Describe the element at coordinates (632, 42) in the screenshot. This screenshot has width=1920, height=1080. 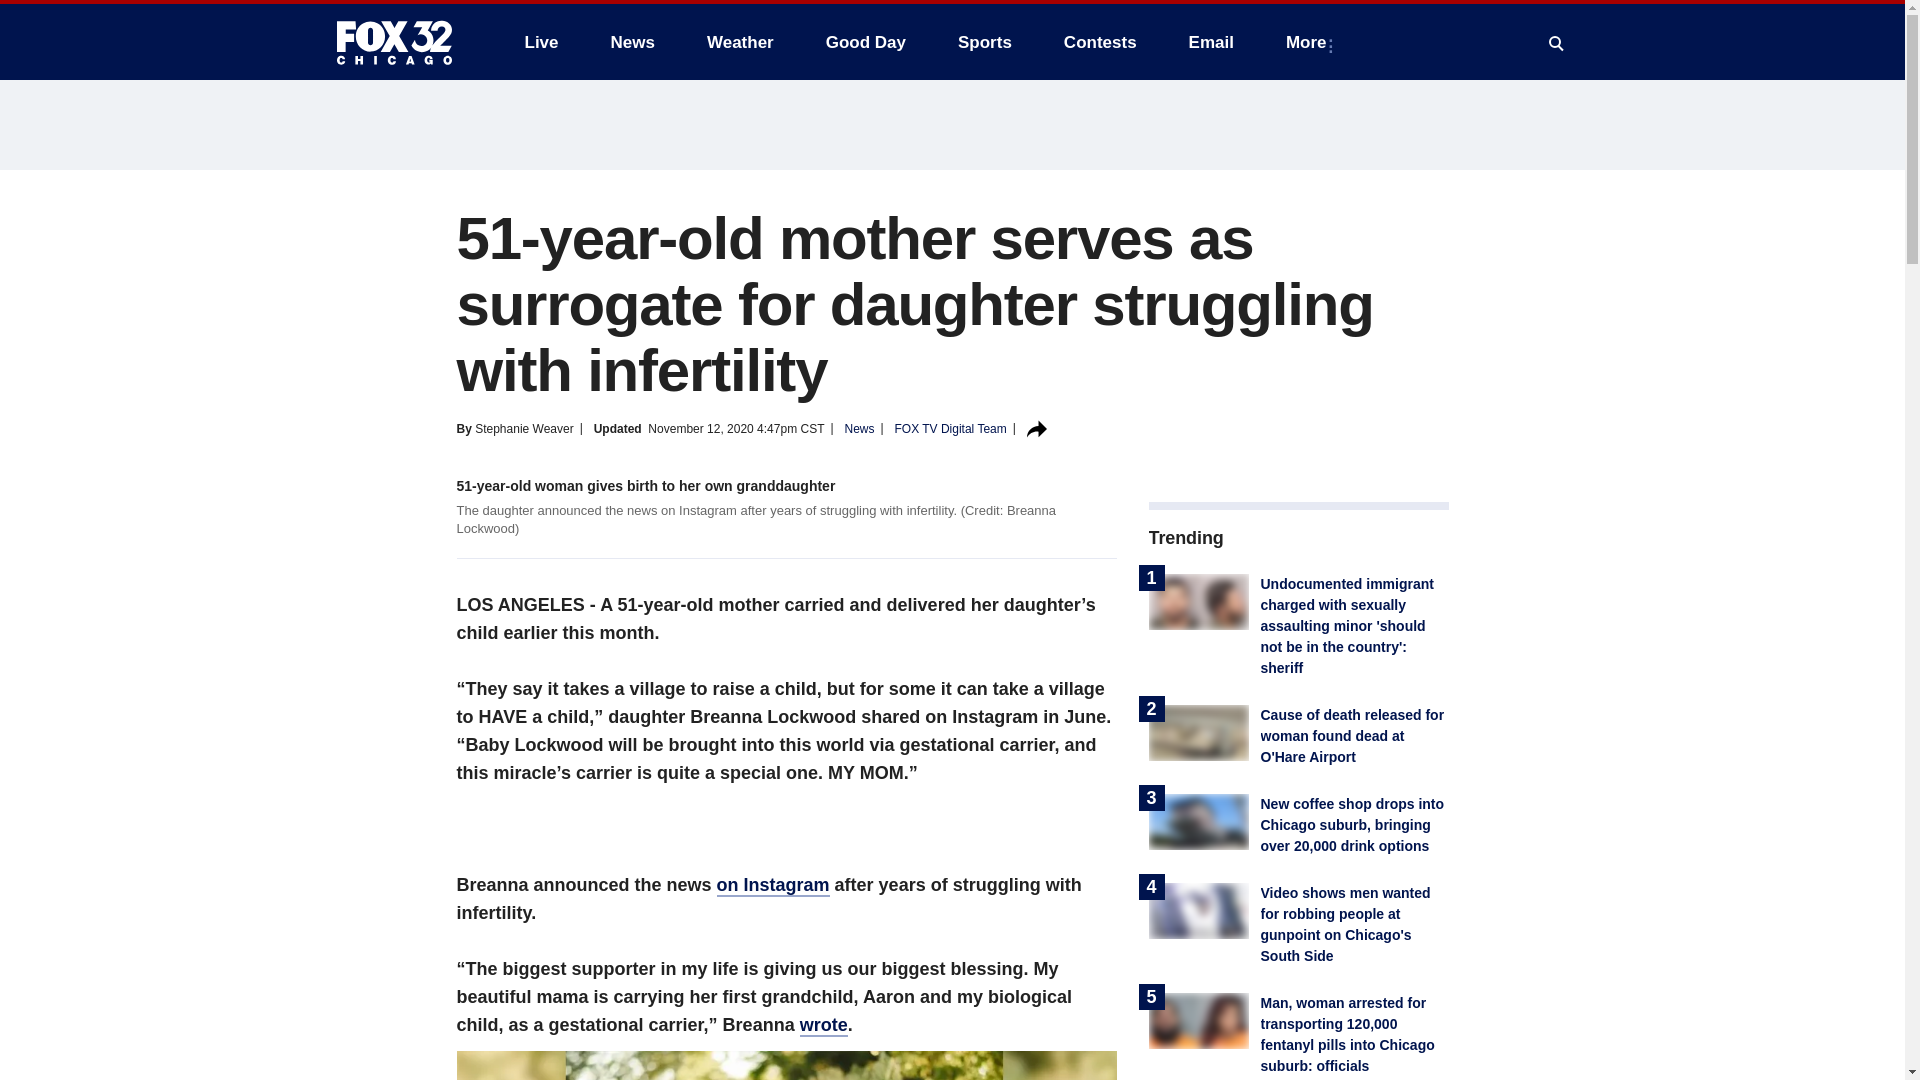
I see `News` at that location.